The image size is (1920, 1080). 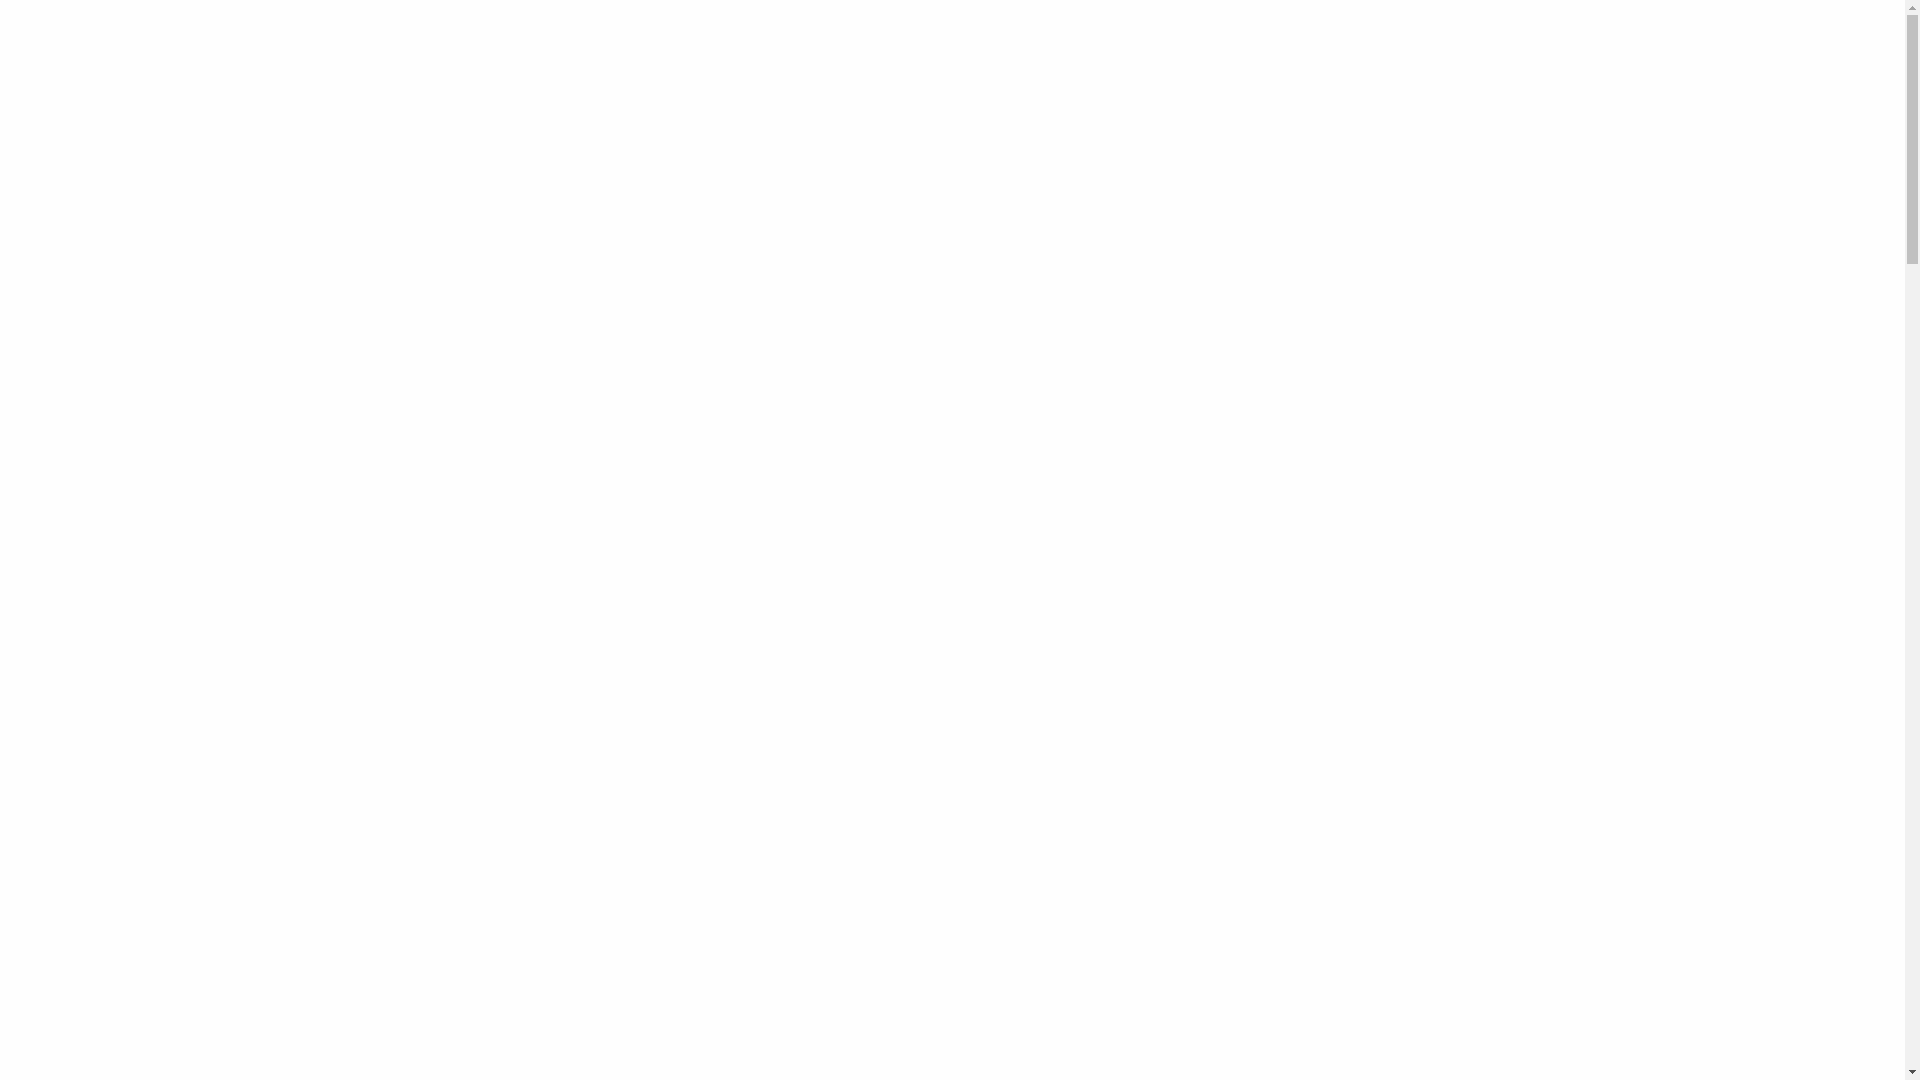 What do you see at coordinates (1436, 54) in the screenshot?
I see `CONTACT` at bounding box center [1436, 54].